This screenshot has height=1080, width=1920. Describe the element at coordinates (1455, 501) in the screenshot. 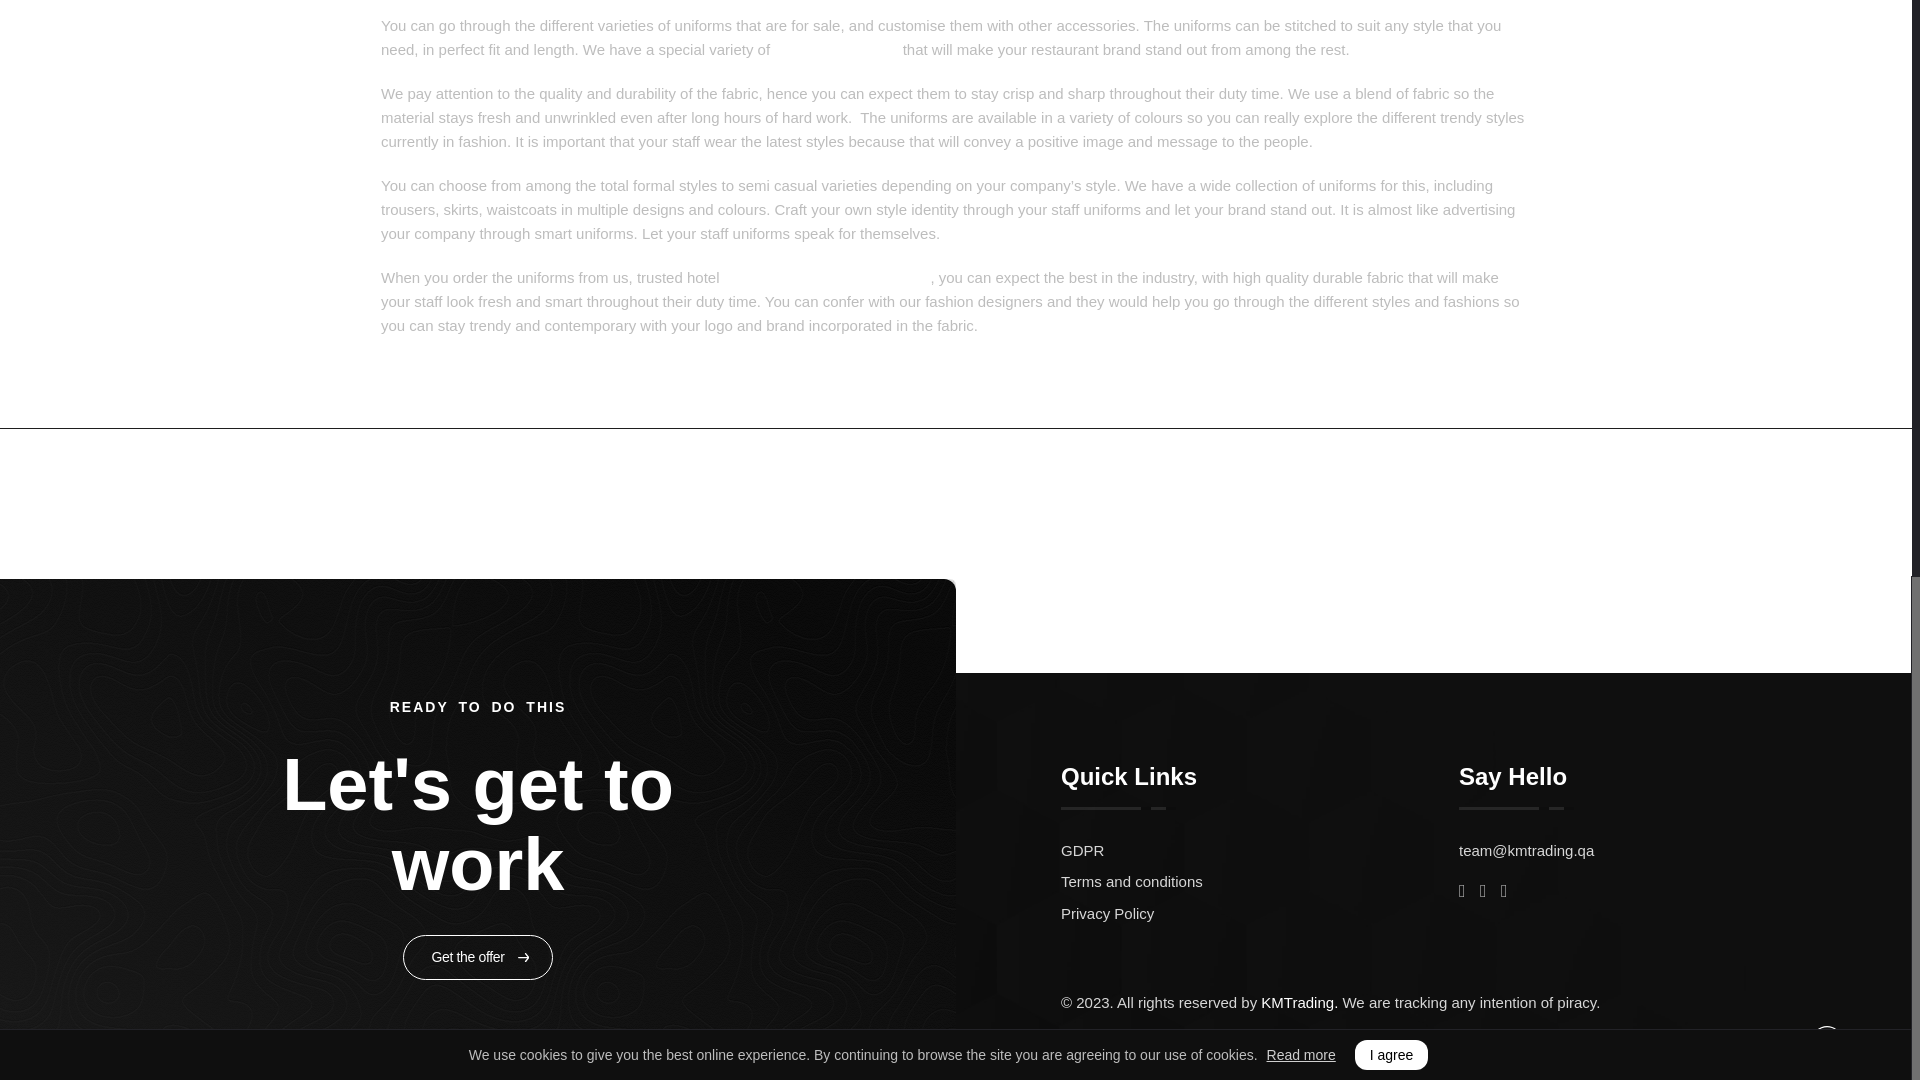

I see `Contact` at that location.